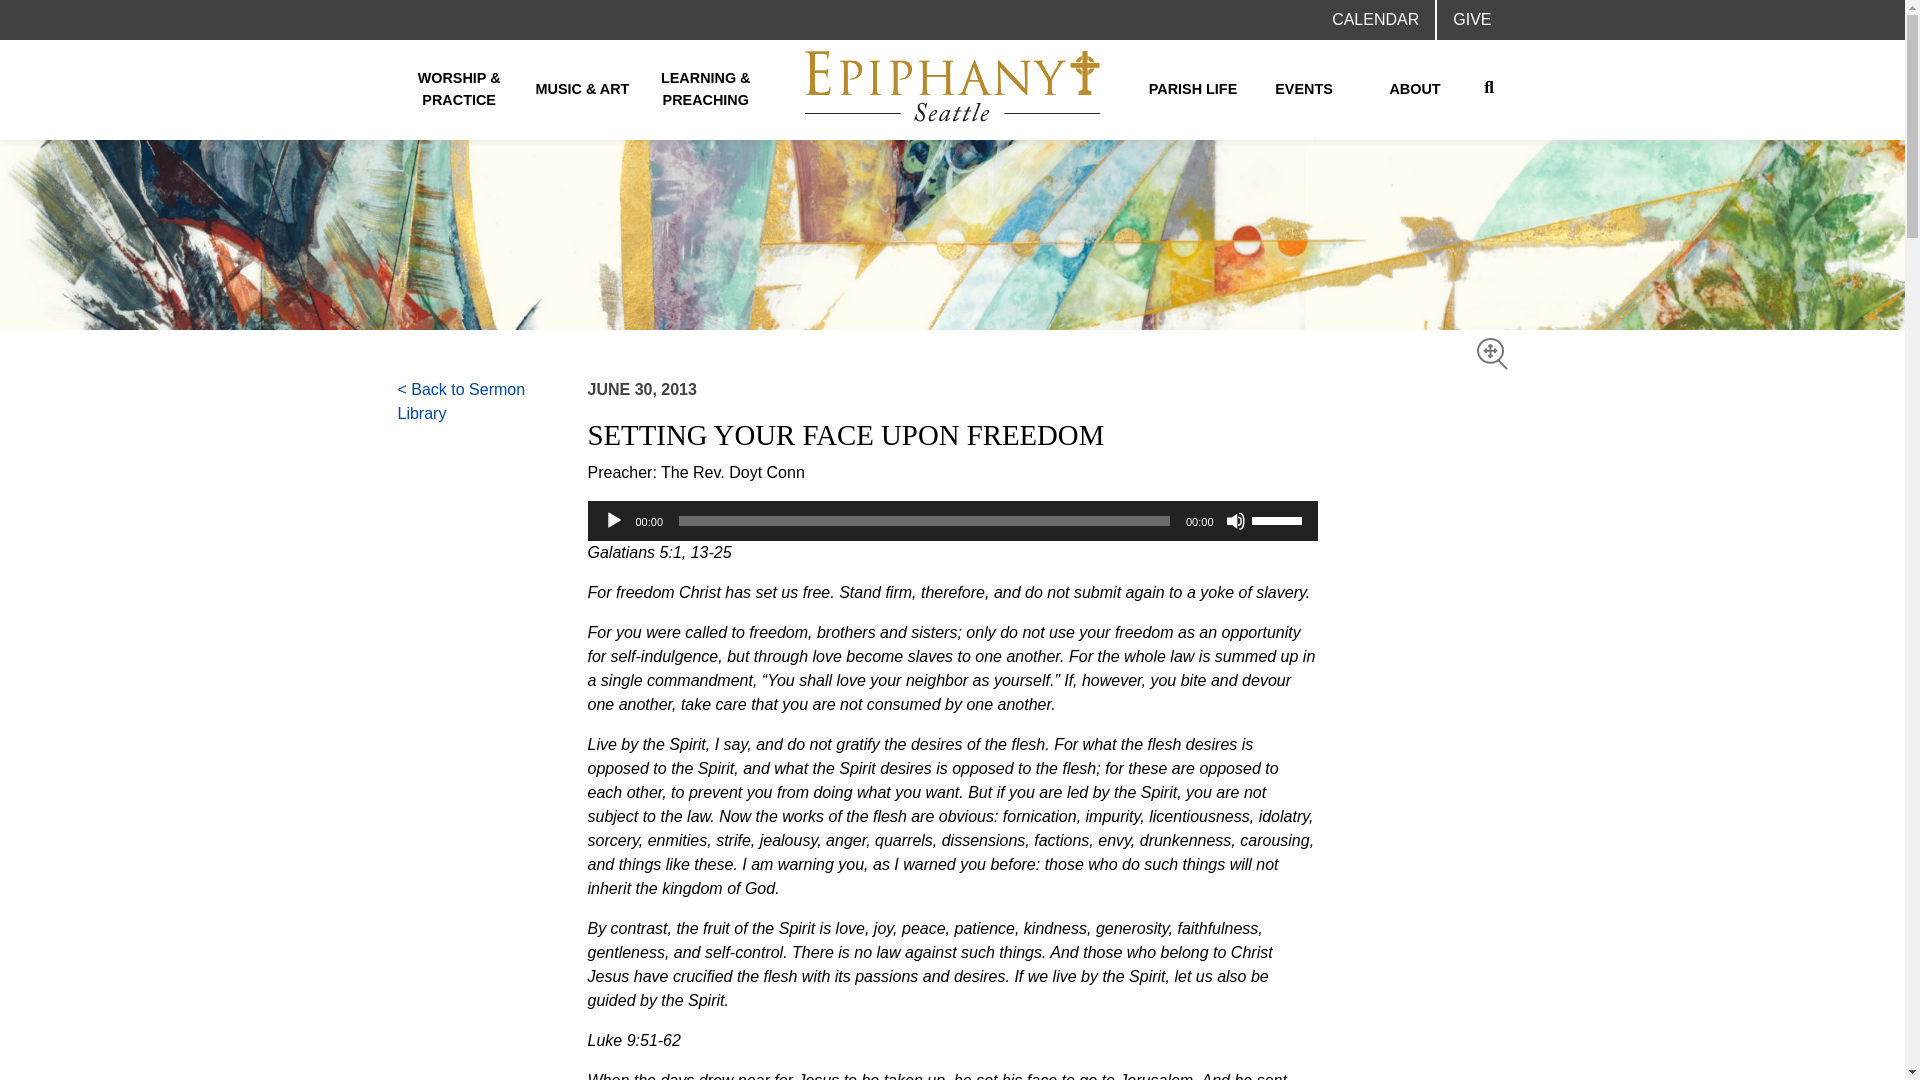 This screenshot has height=1080, width=1920. What do you see at coordinates (1374, 20) in the screenshot?
I see `CALENDAR` at bounding box center [1374, 20].